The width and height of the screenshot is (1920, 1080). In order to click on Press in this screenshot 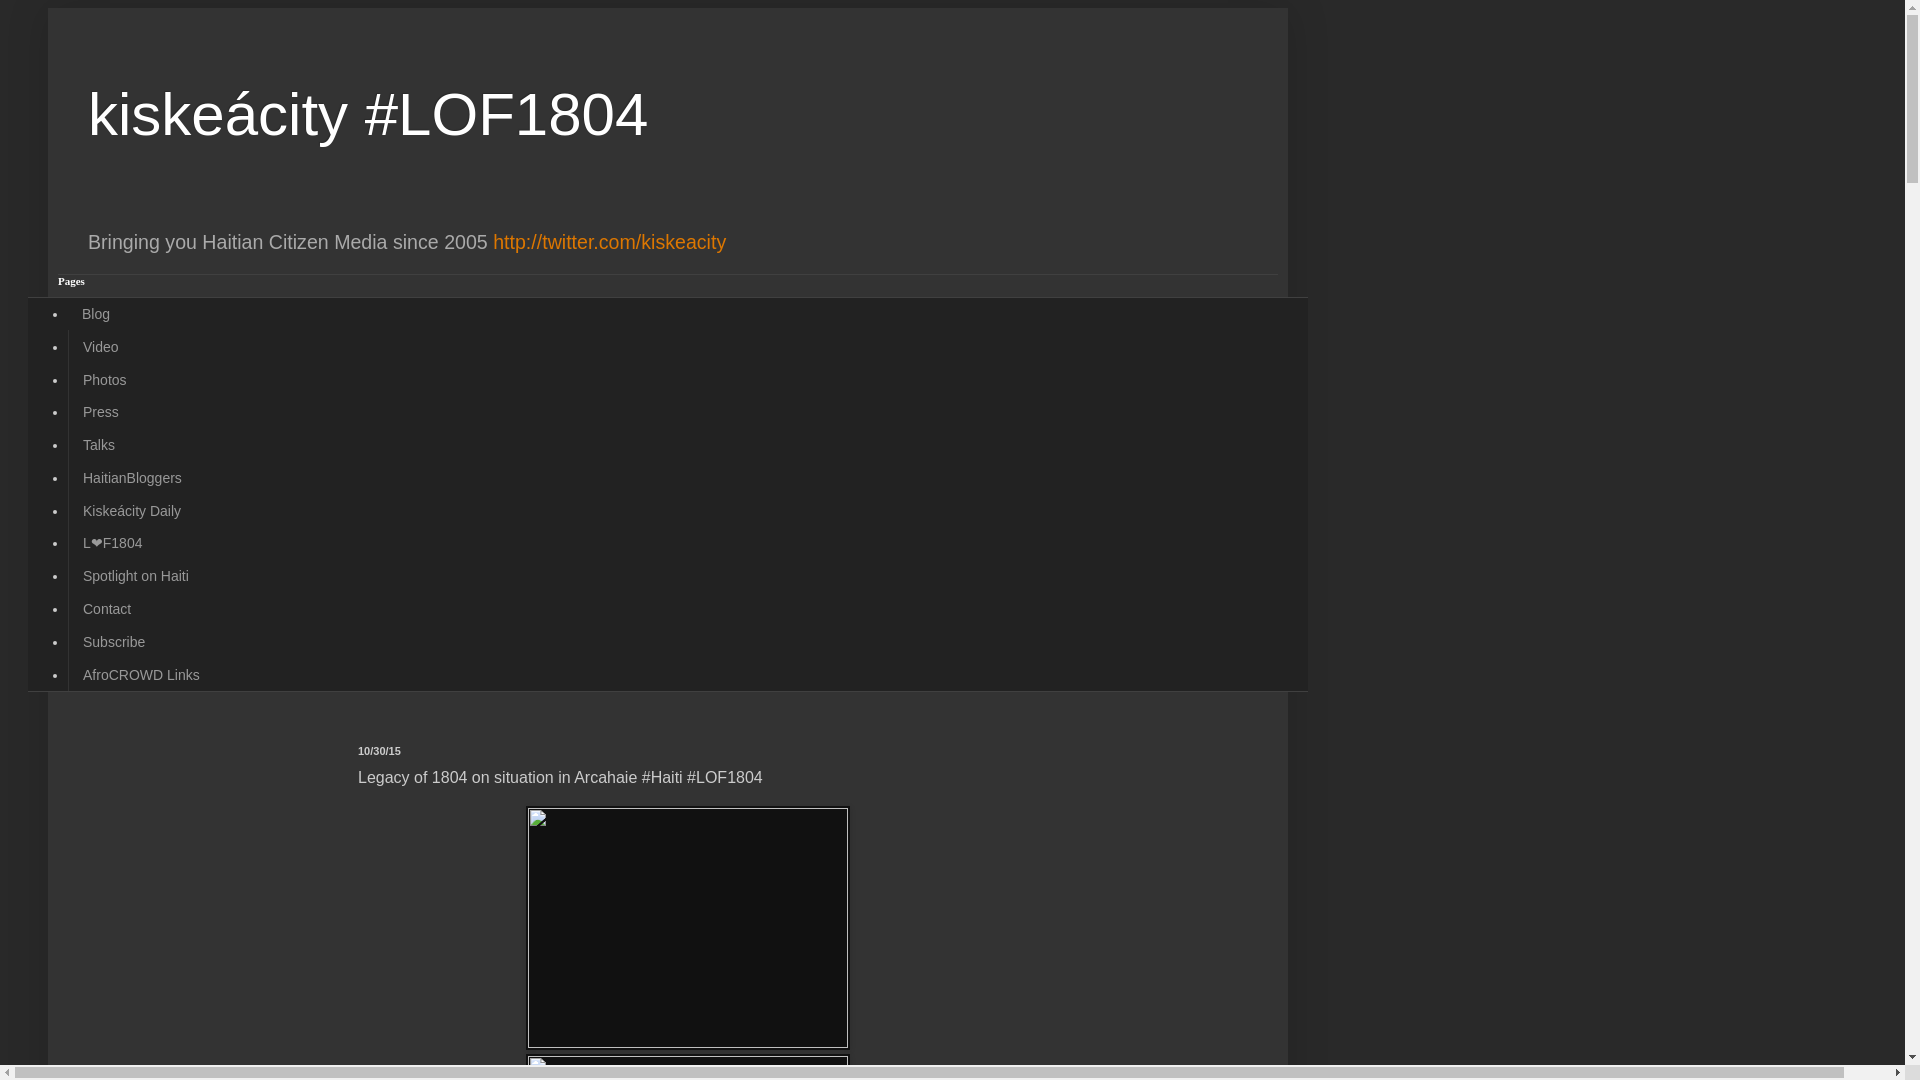, I will do `click(100, 412)`.